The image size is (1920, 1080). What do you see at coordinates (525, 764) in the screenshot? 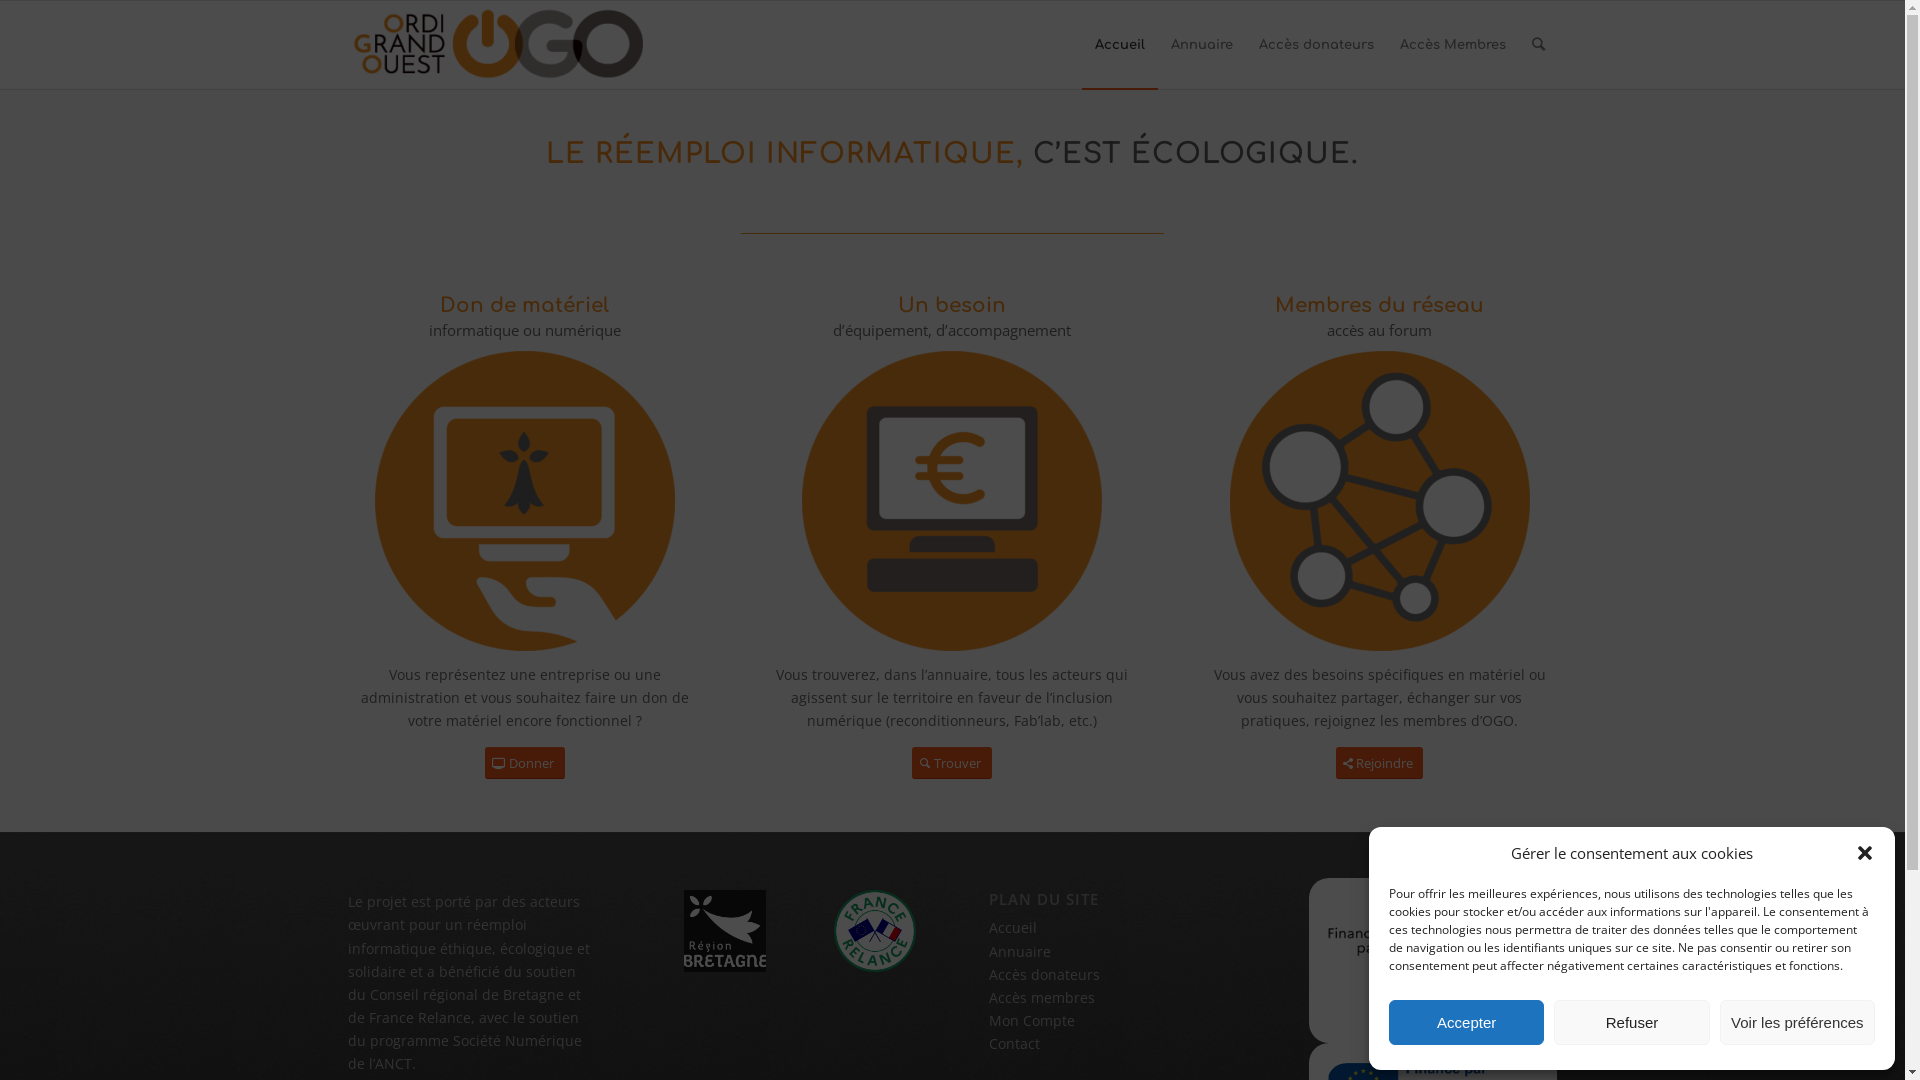
I see `Donner` at bounding box center [525, 764].